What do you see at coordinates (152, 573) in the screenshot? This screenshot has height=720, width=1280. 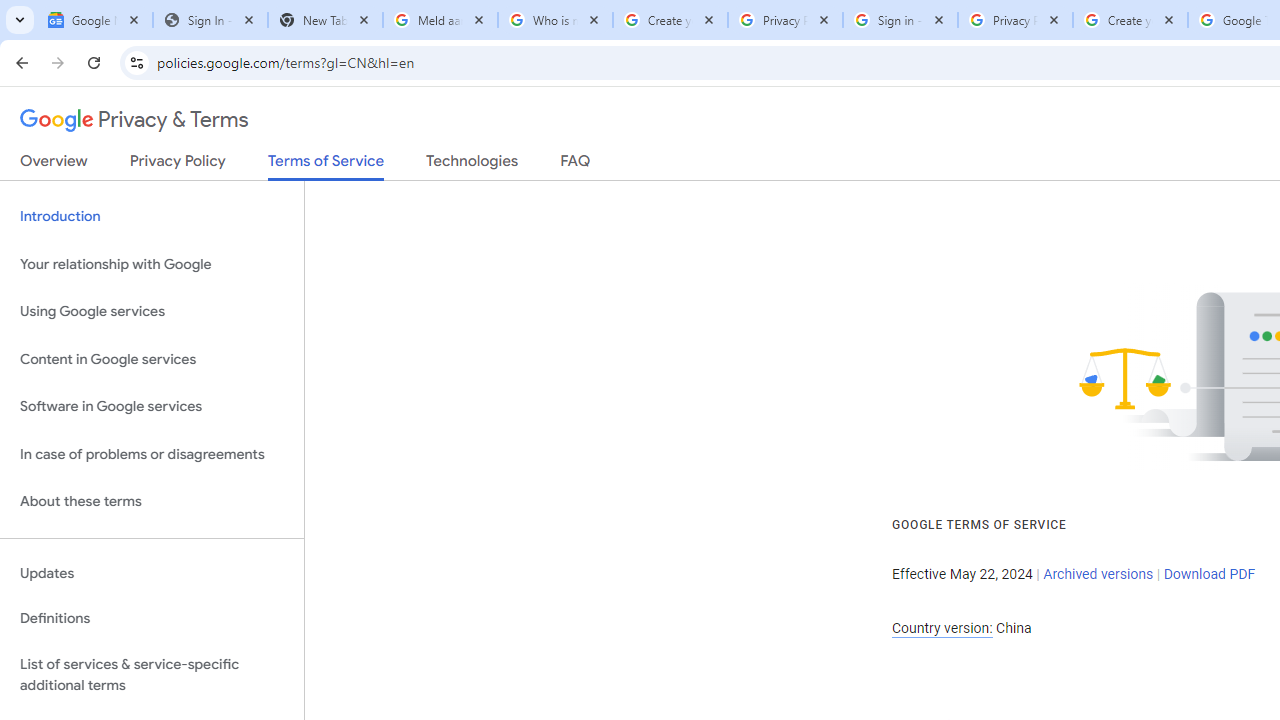 I see `Updates` at bounding box center [152, 573].